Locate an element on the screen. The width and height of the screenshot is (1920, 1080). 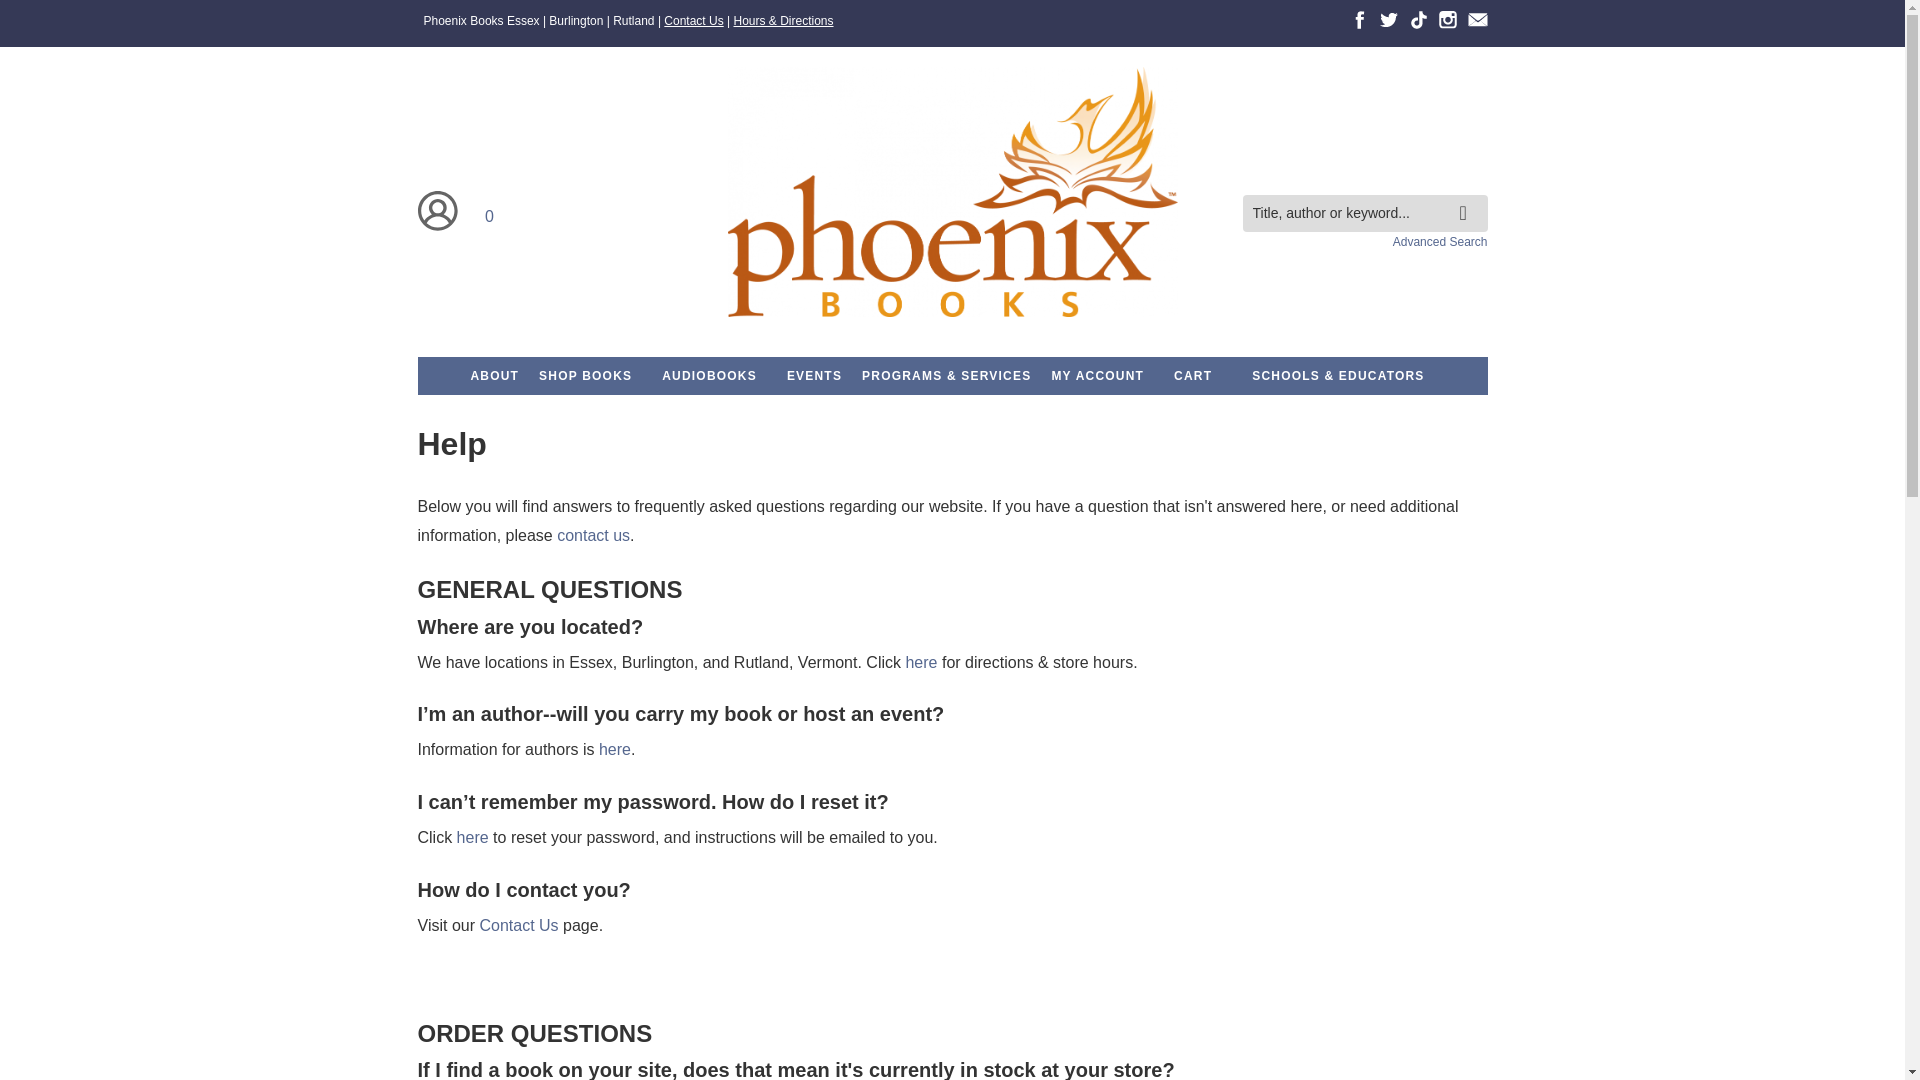
search is located at coordinates (1468, 197).